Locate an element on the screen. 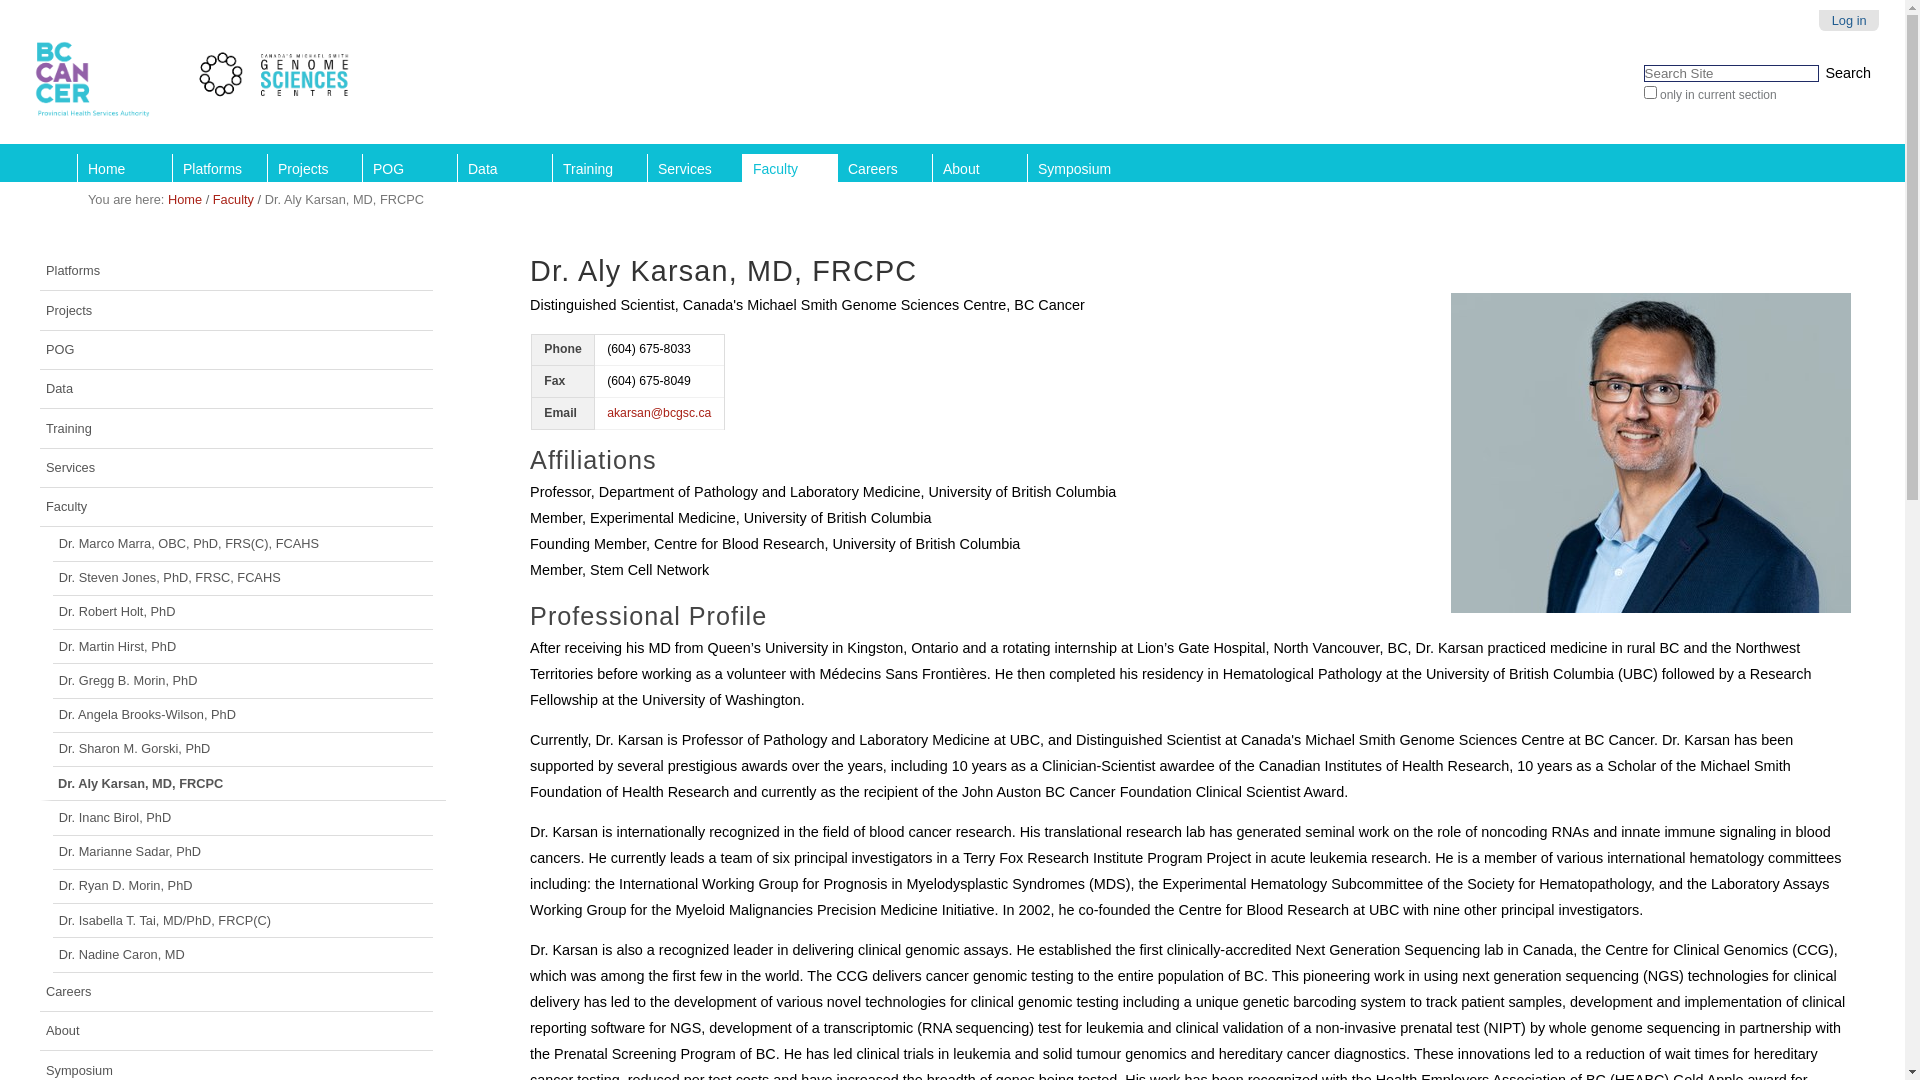 This screenshot has height=1080, width=1920. Services is located at coordinates (694, 168).